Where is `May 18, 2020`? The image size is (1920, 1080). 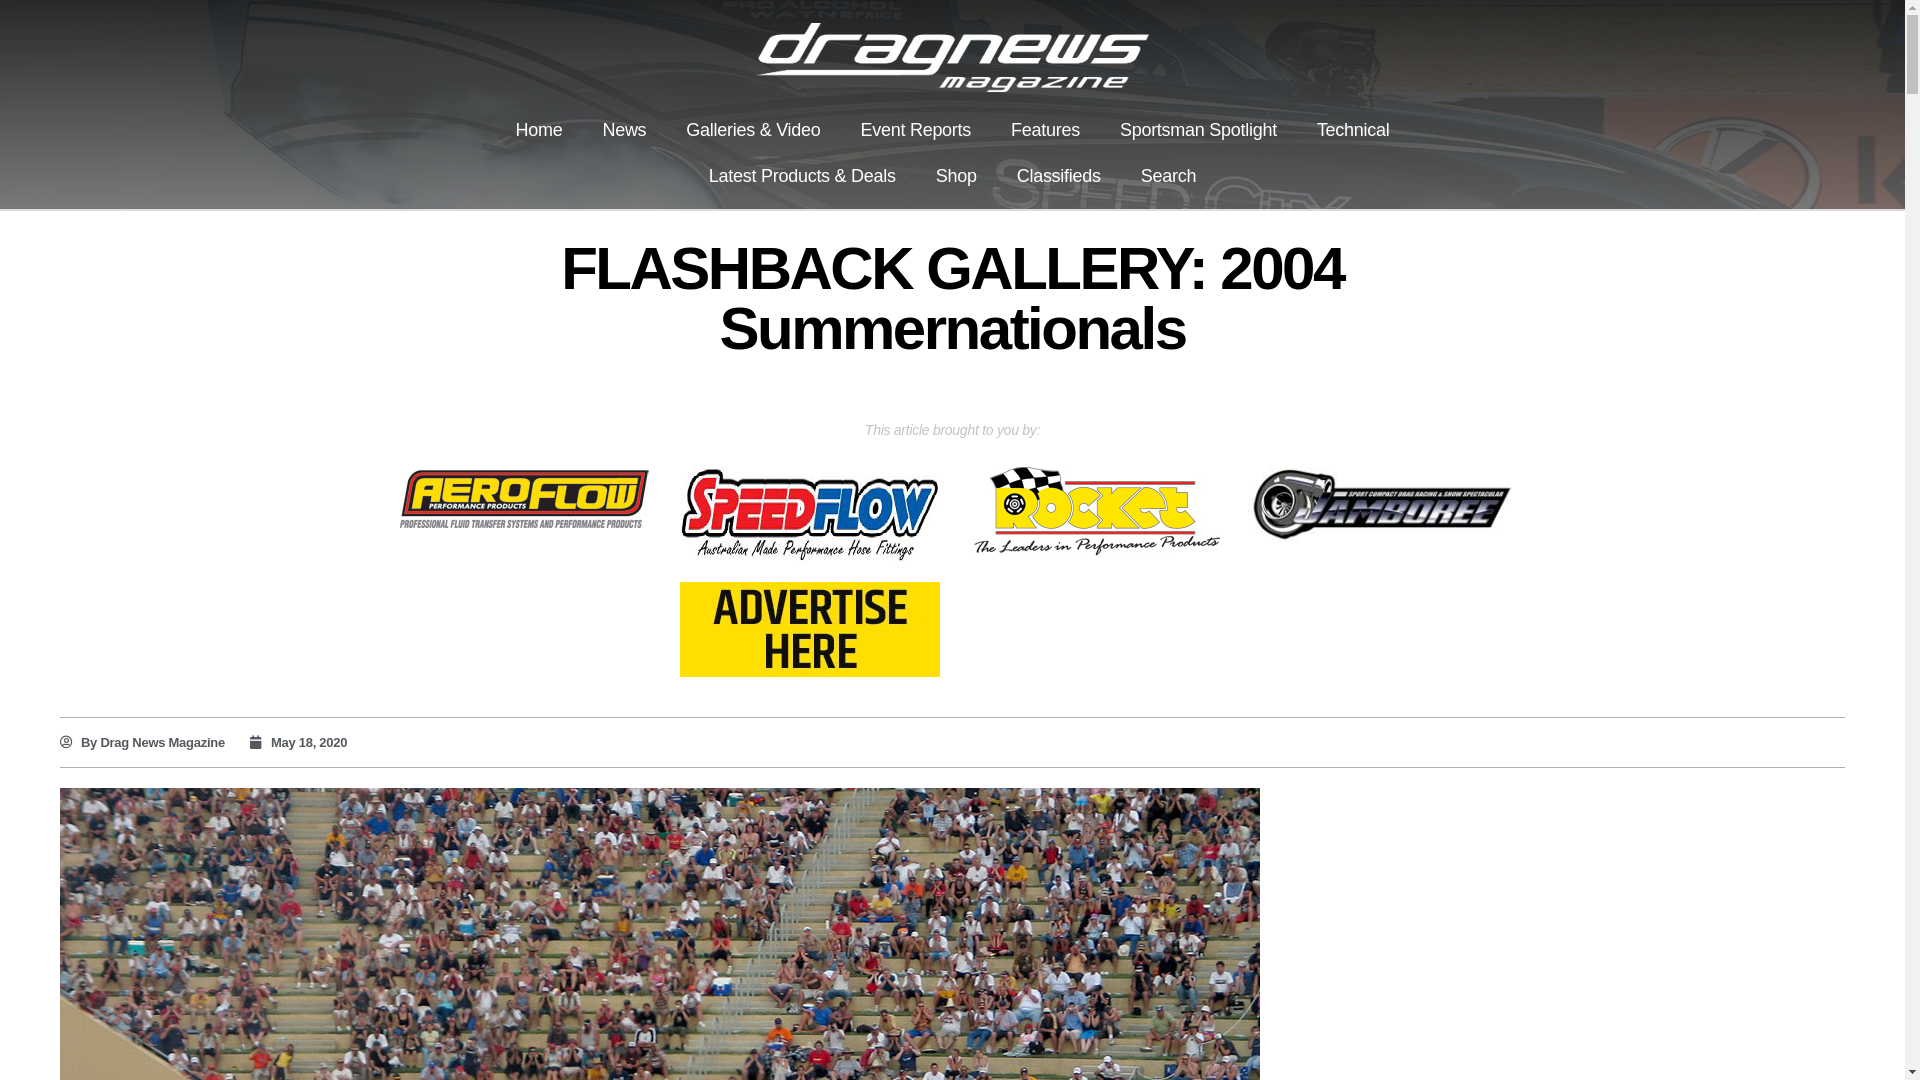 May 18, 2020 is located at coordinates (298, 743).